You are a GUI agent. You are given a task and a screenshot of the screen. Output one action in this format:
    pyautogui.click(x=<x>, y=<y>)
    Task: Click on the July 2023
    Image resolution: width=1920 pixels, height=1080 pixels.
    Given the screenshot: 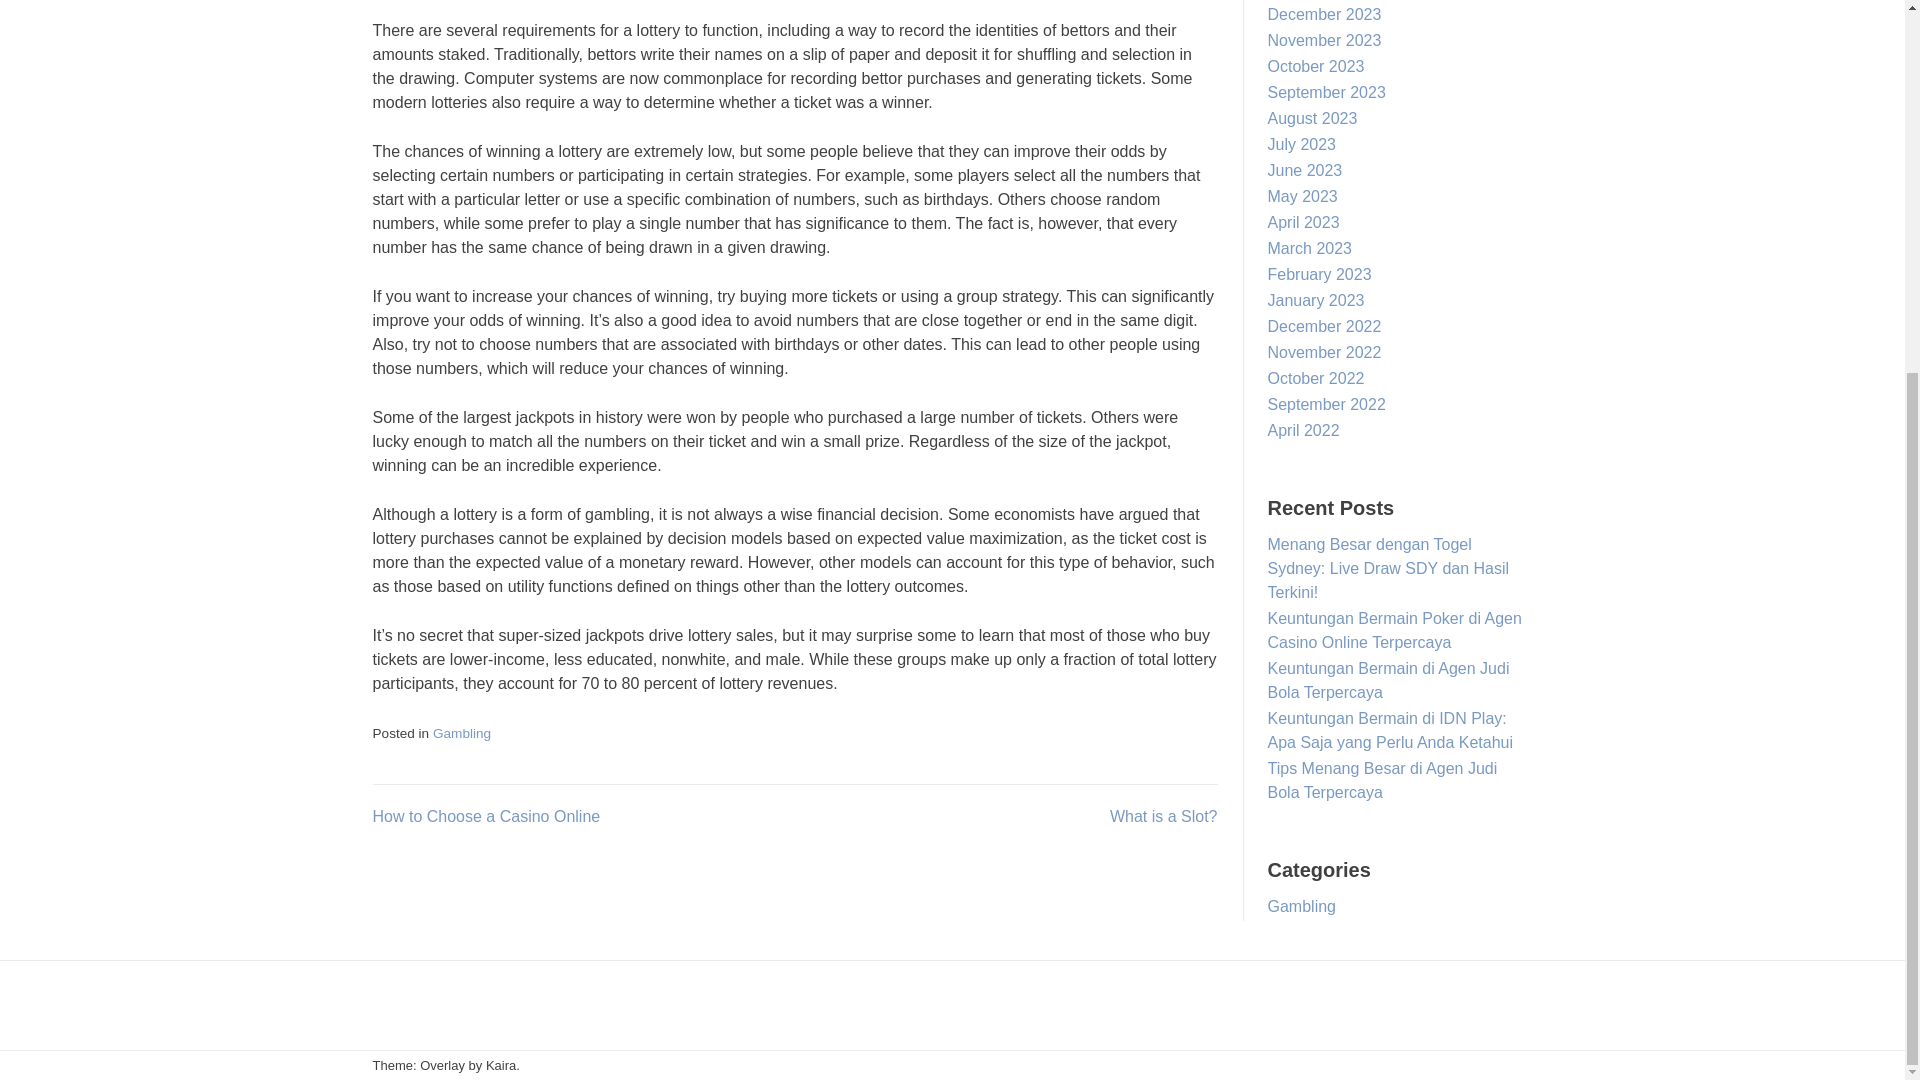 What is the action you would take?
    pyautogui.click(x=1302, y=144)
    